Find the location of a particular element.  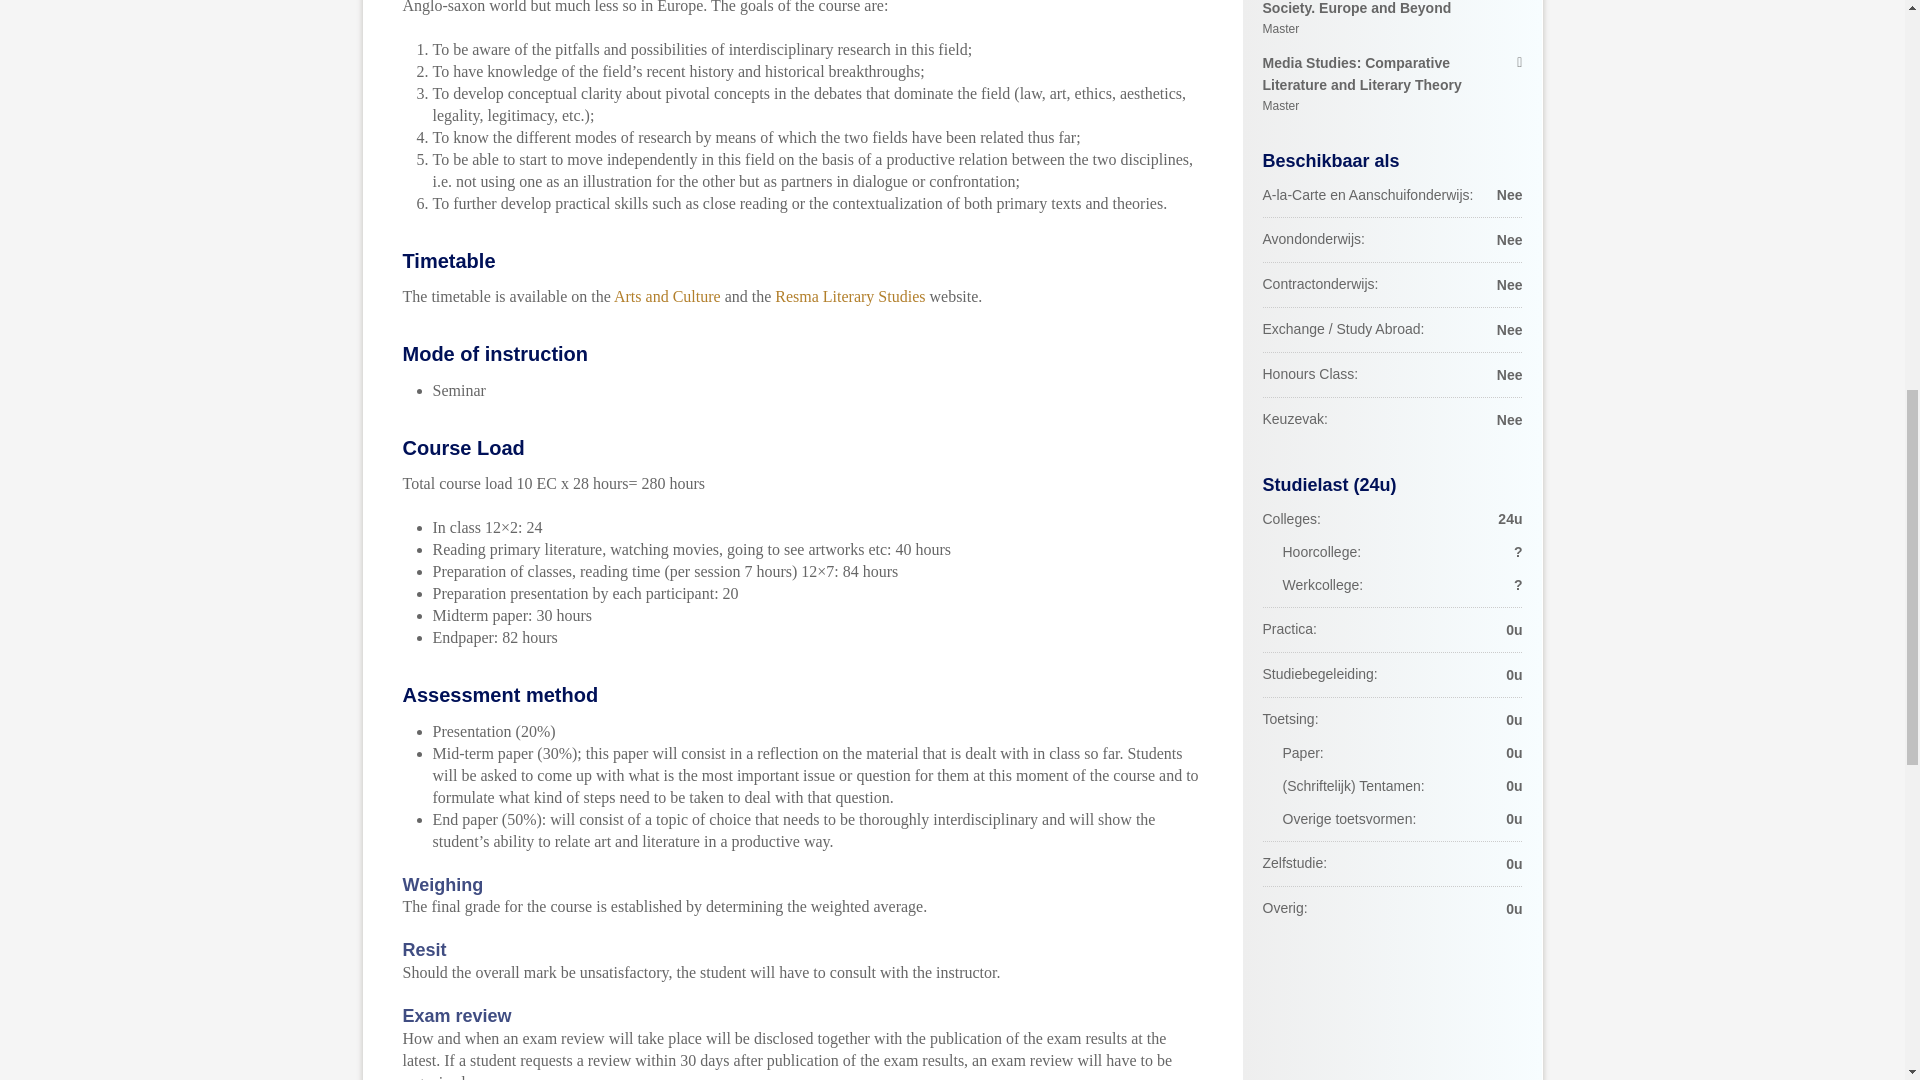

Resma Literary Studies is located at coordinates (850, 296).